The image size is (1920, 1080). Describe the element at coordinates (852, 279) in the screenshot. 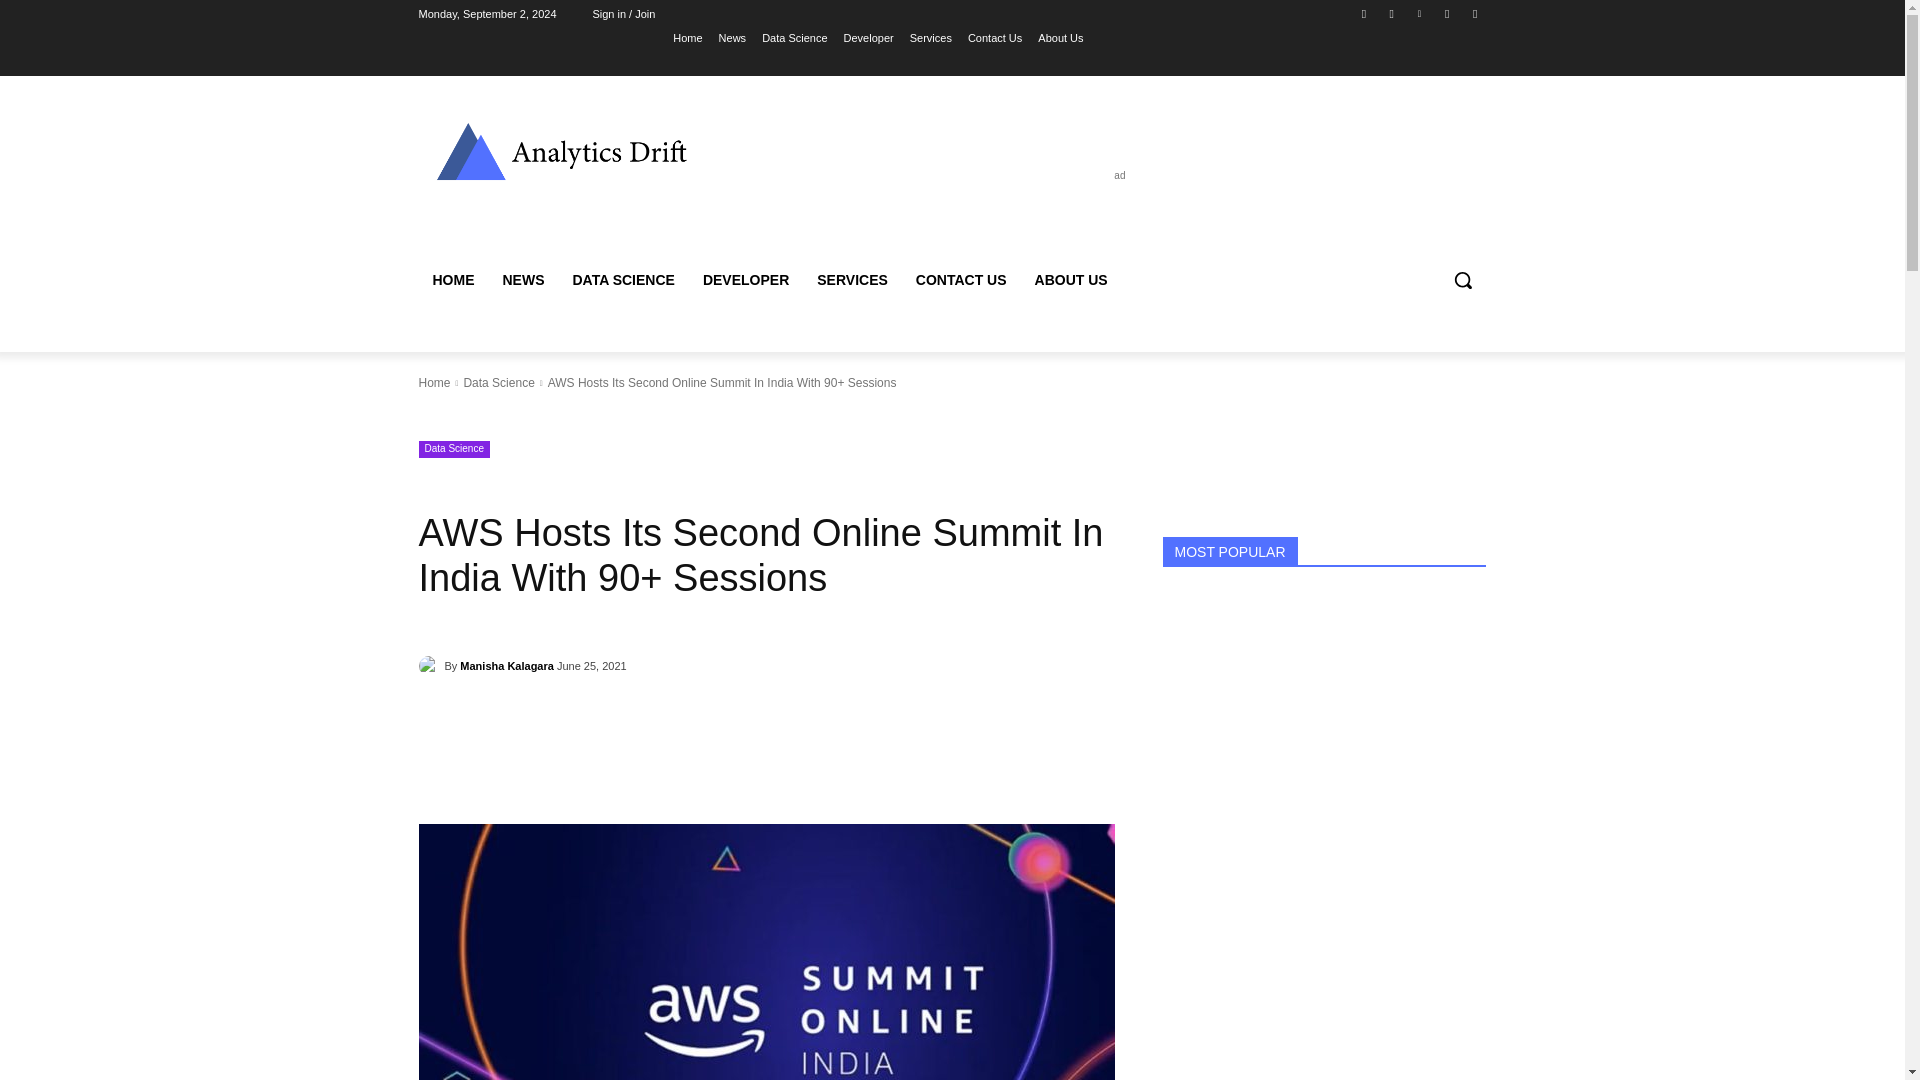

I see `SERVICES` at that location.